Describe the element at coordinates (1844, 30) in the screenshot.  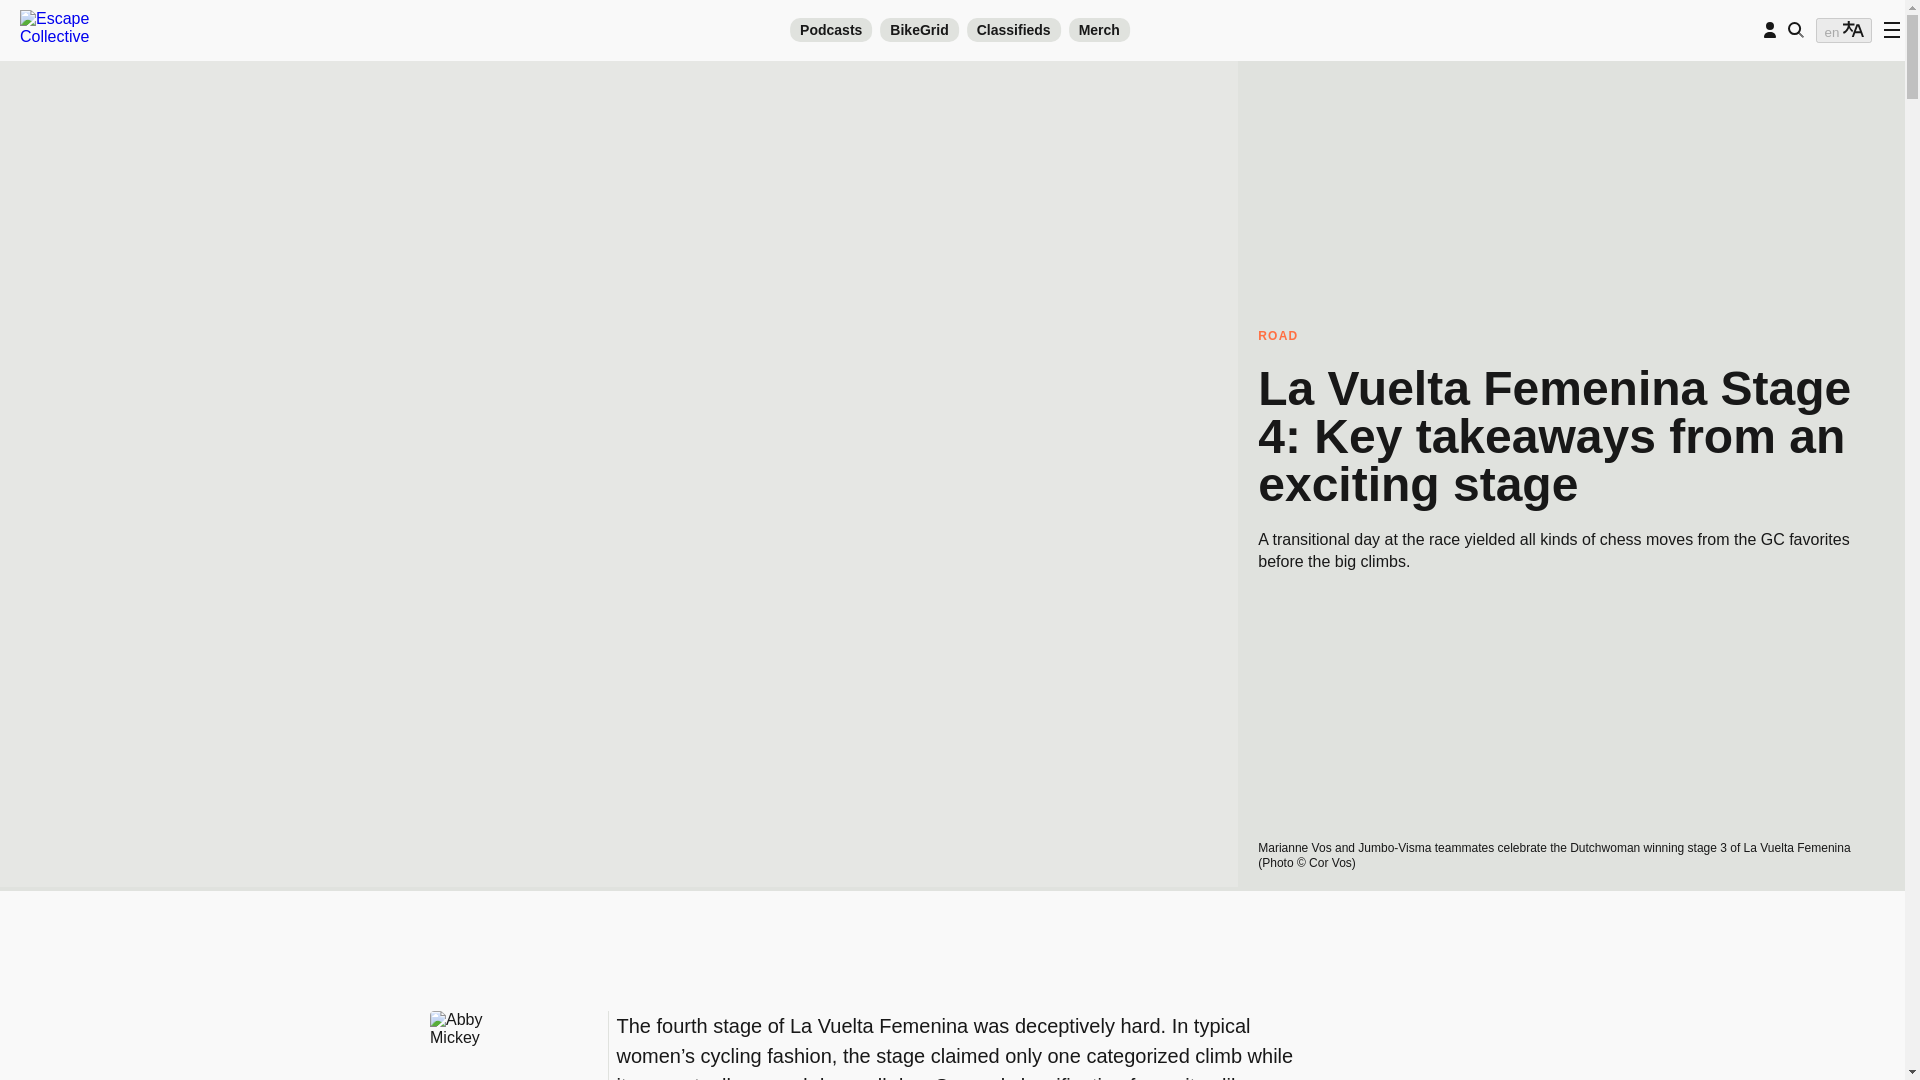
I see `en` at that location.